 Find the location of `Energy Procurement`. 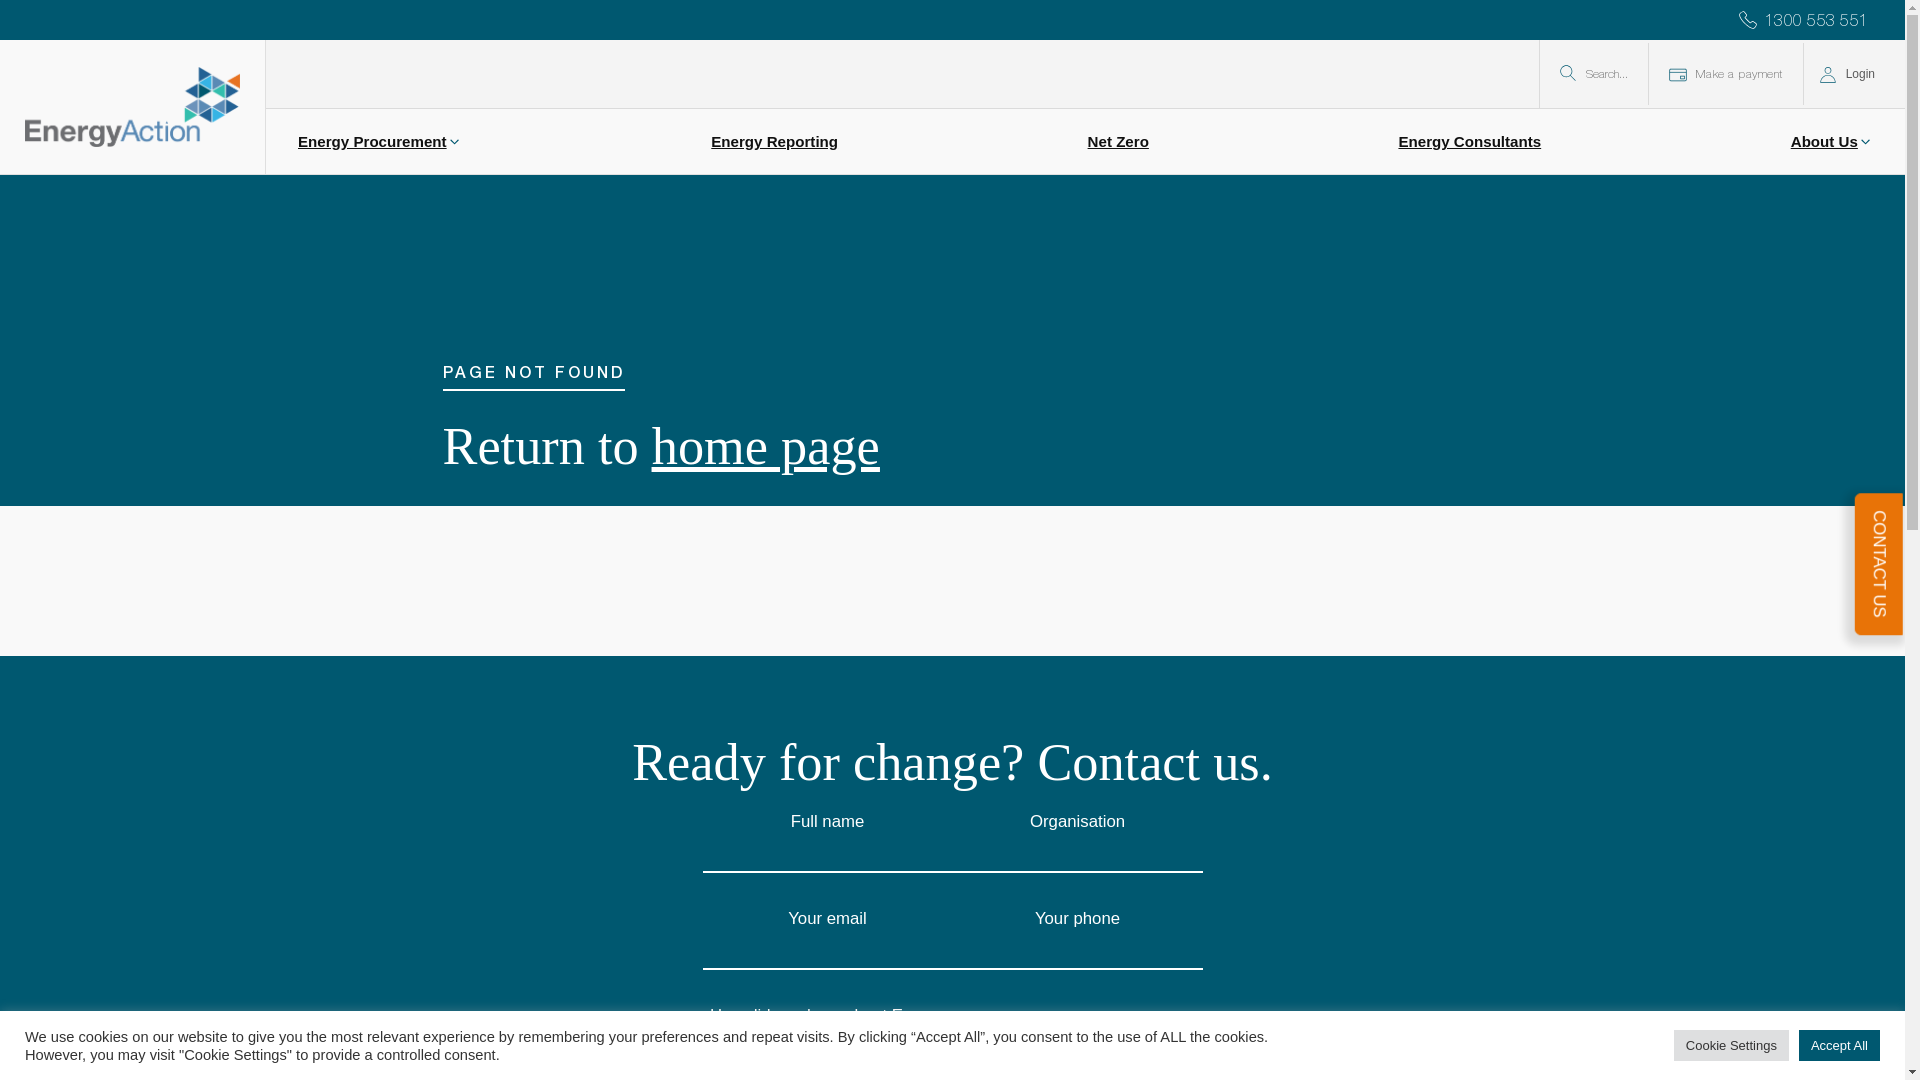

Energy Procurement is located at coordinates (380, 142).